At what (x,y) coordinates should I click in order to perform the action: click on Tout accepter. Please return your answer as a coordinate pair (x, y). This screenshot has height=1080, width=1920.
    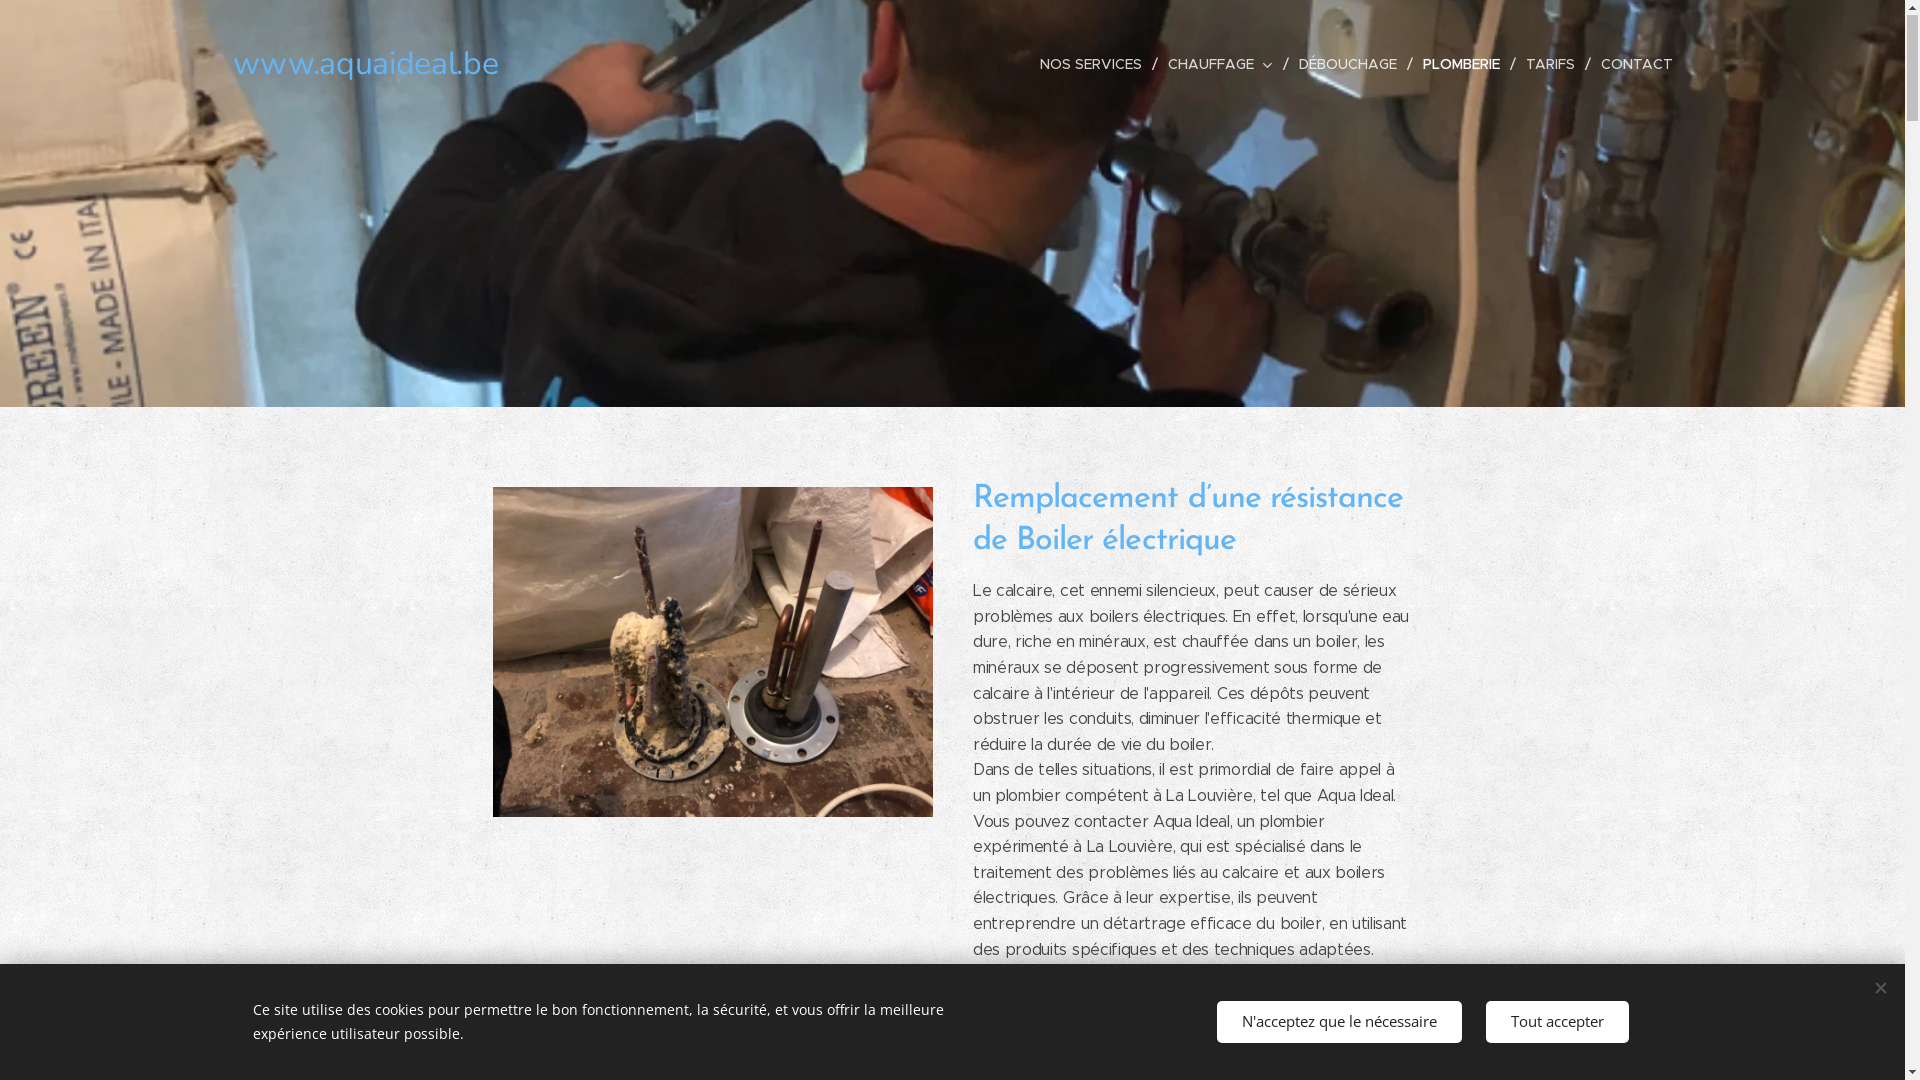
    Looking at the image, I should click on (1558, 1022).